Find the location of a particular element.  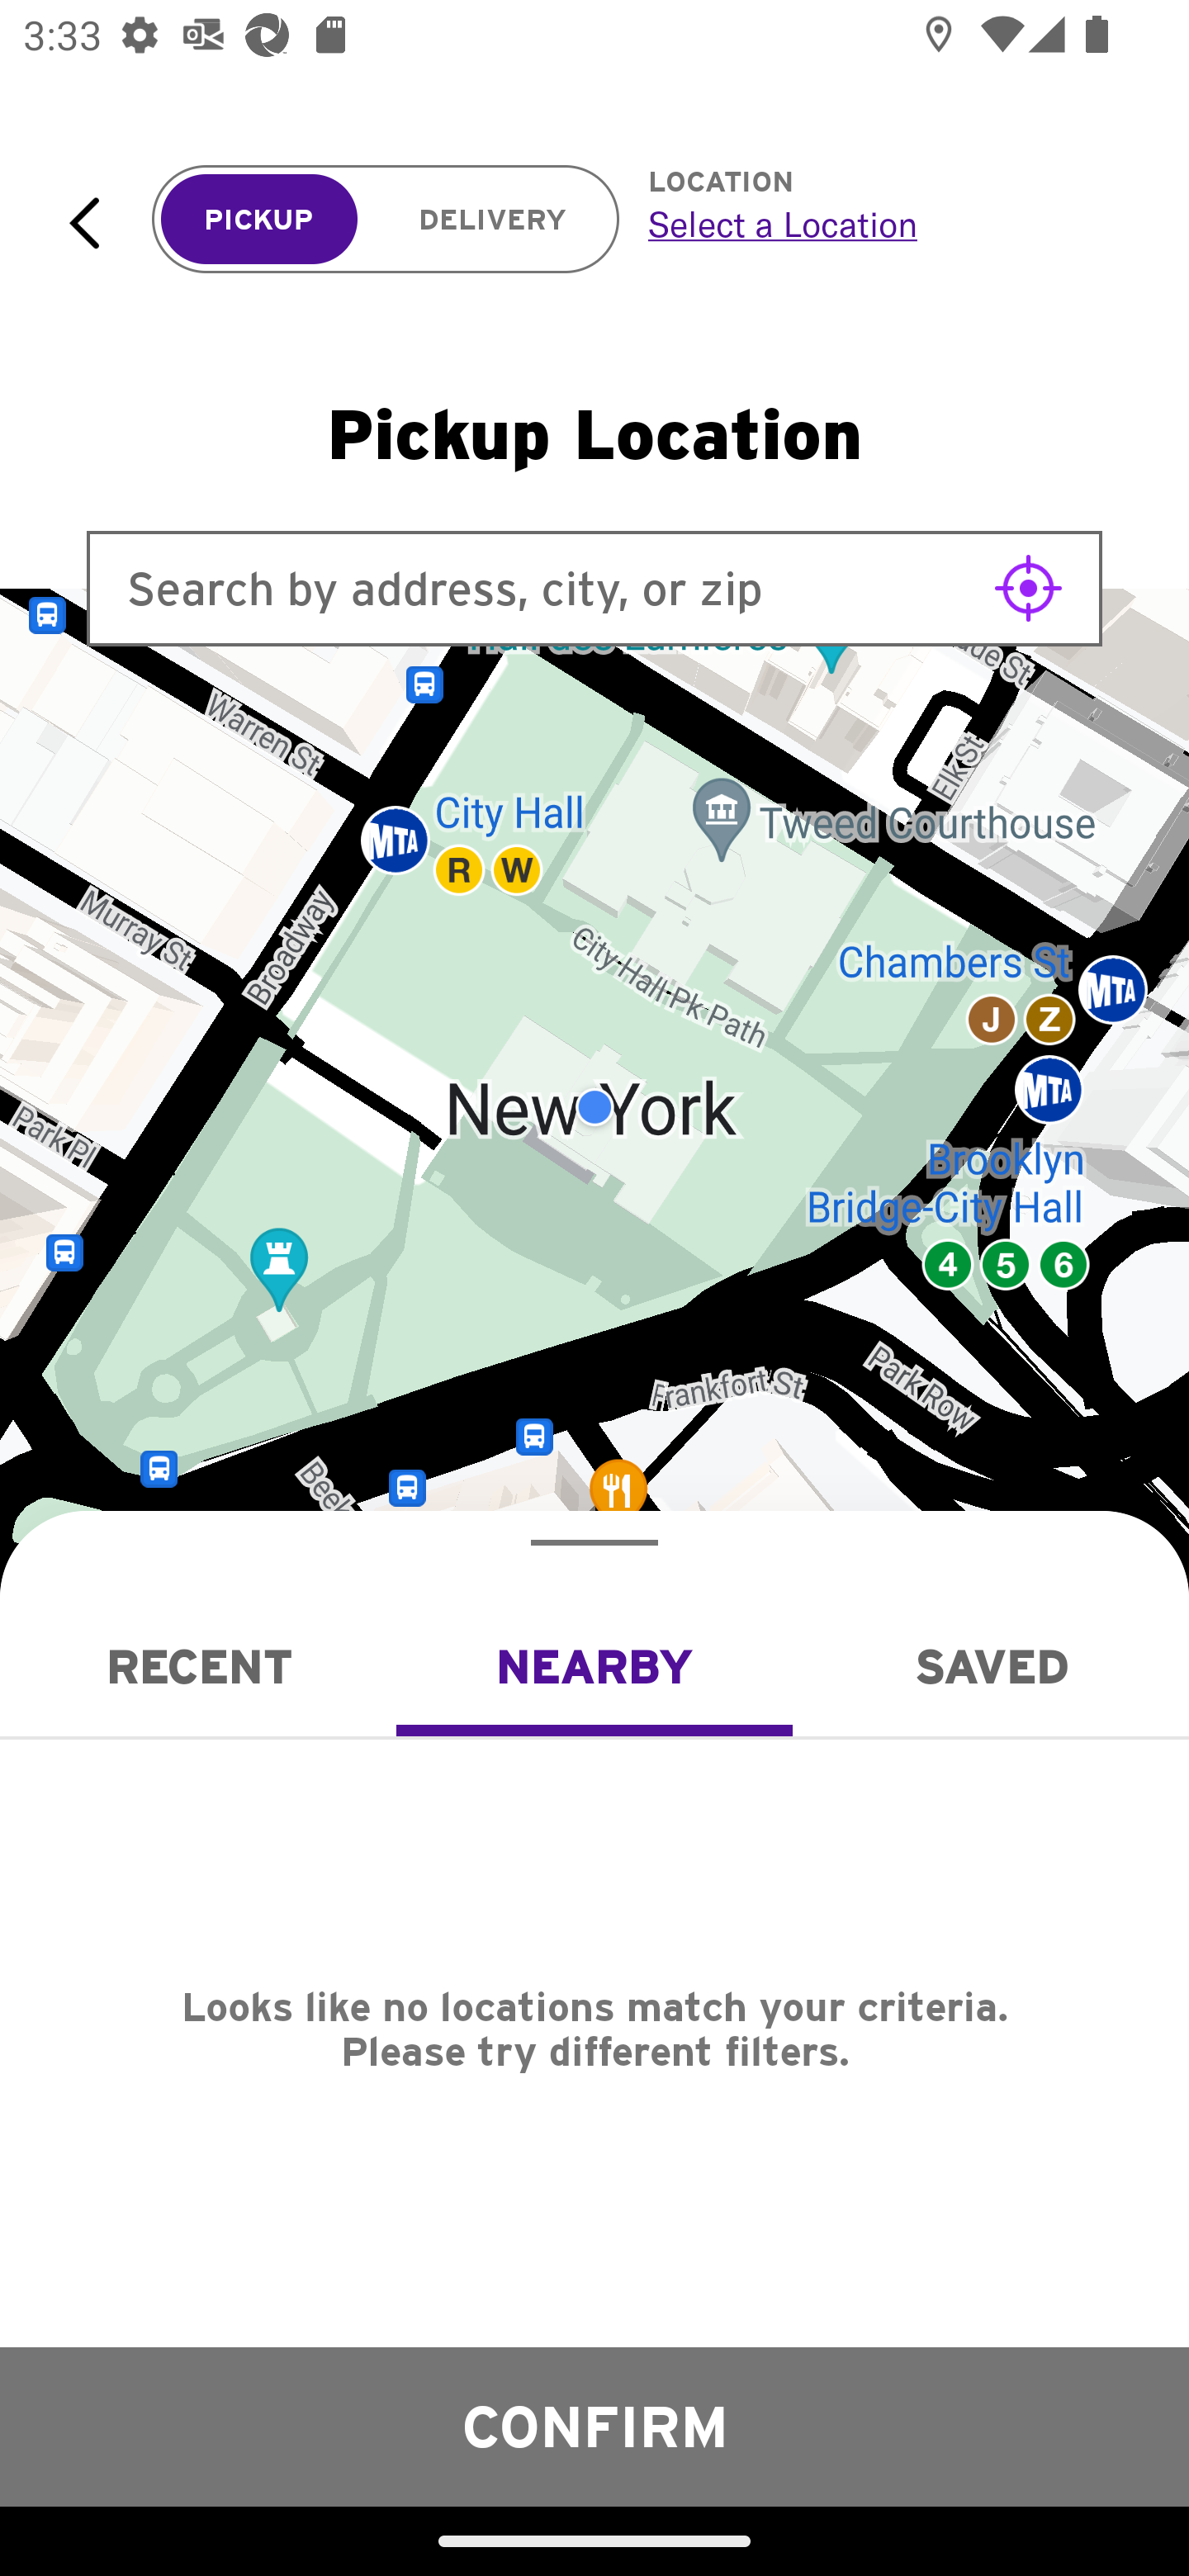

Select a Location is located at coordinates (882, 224).